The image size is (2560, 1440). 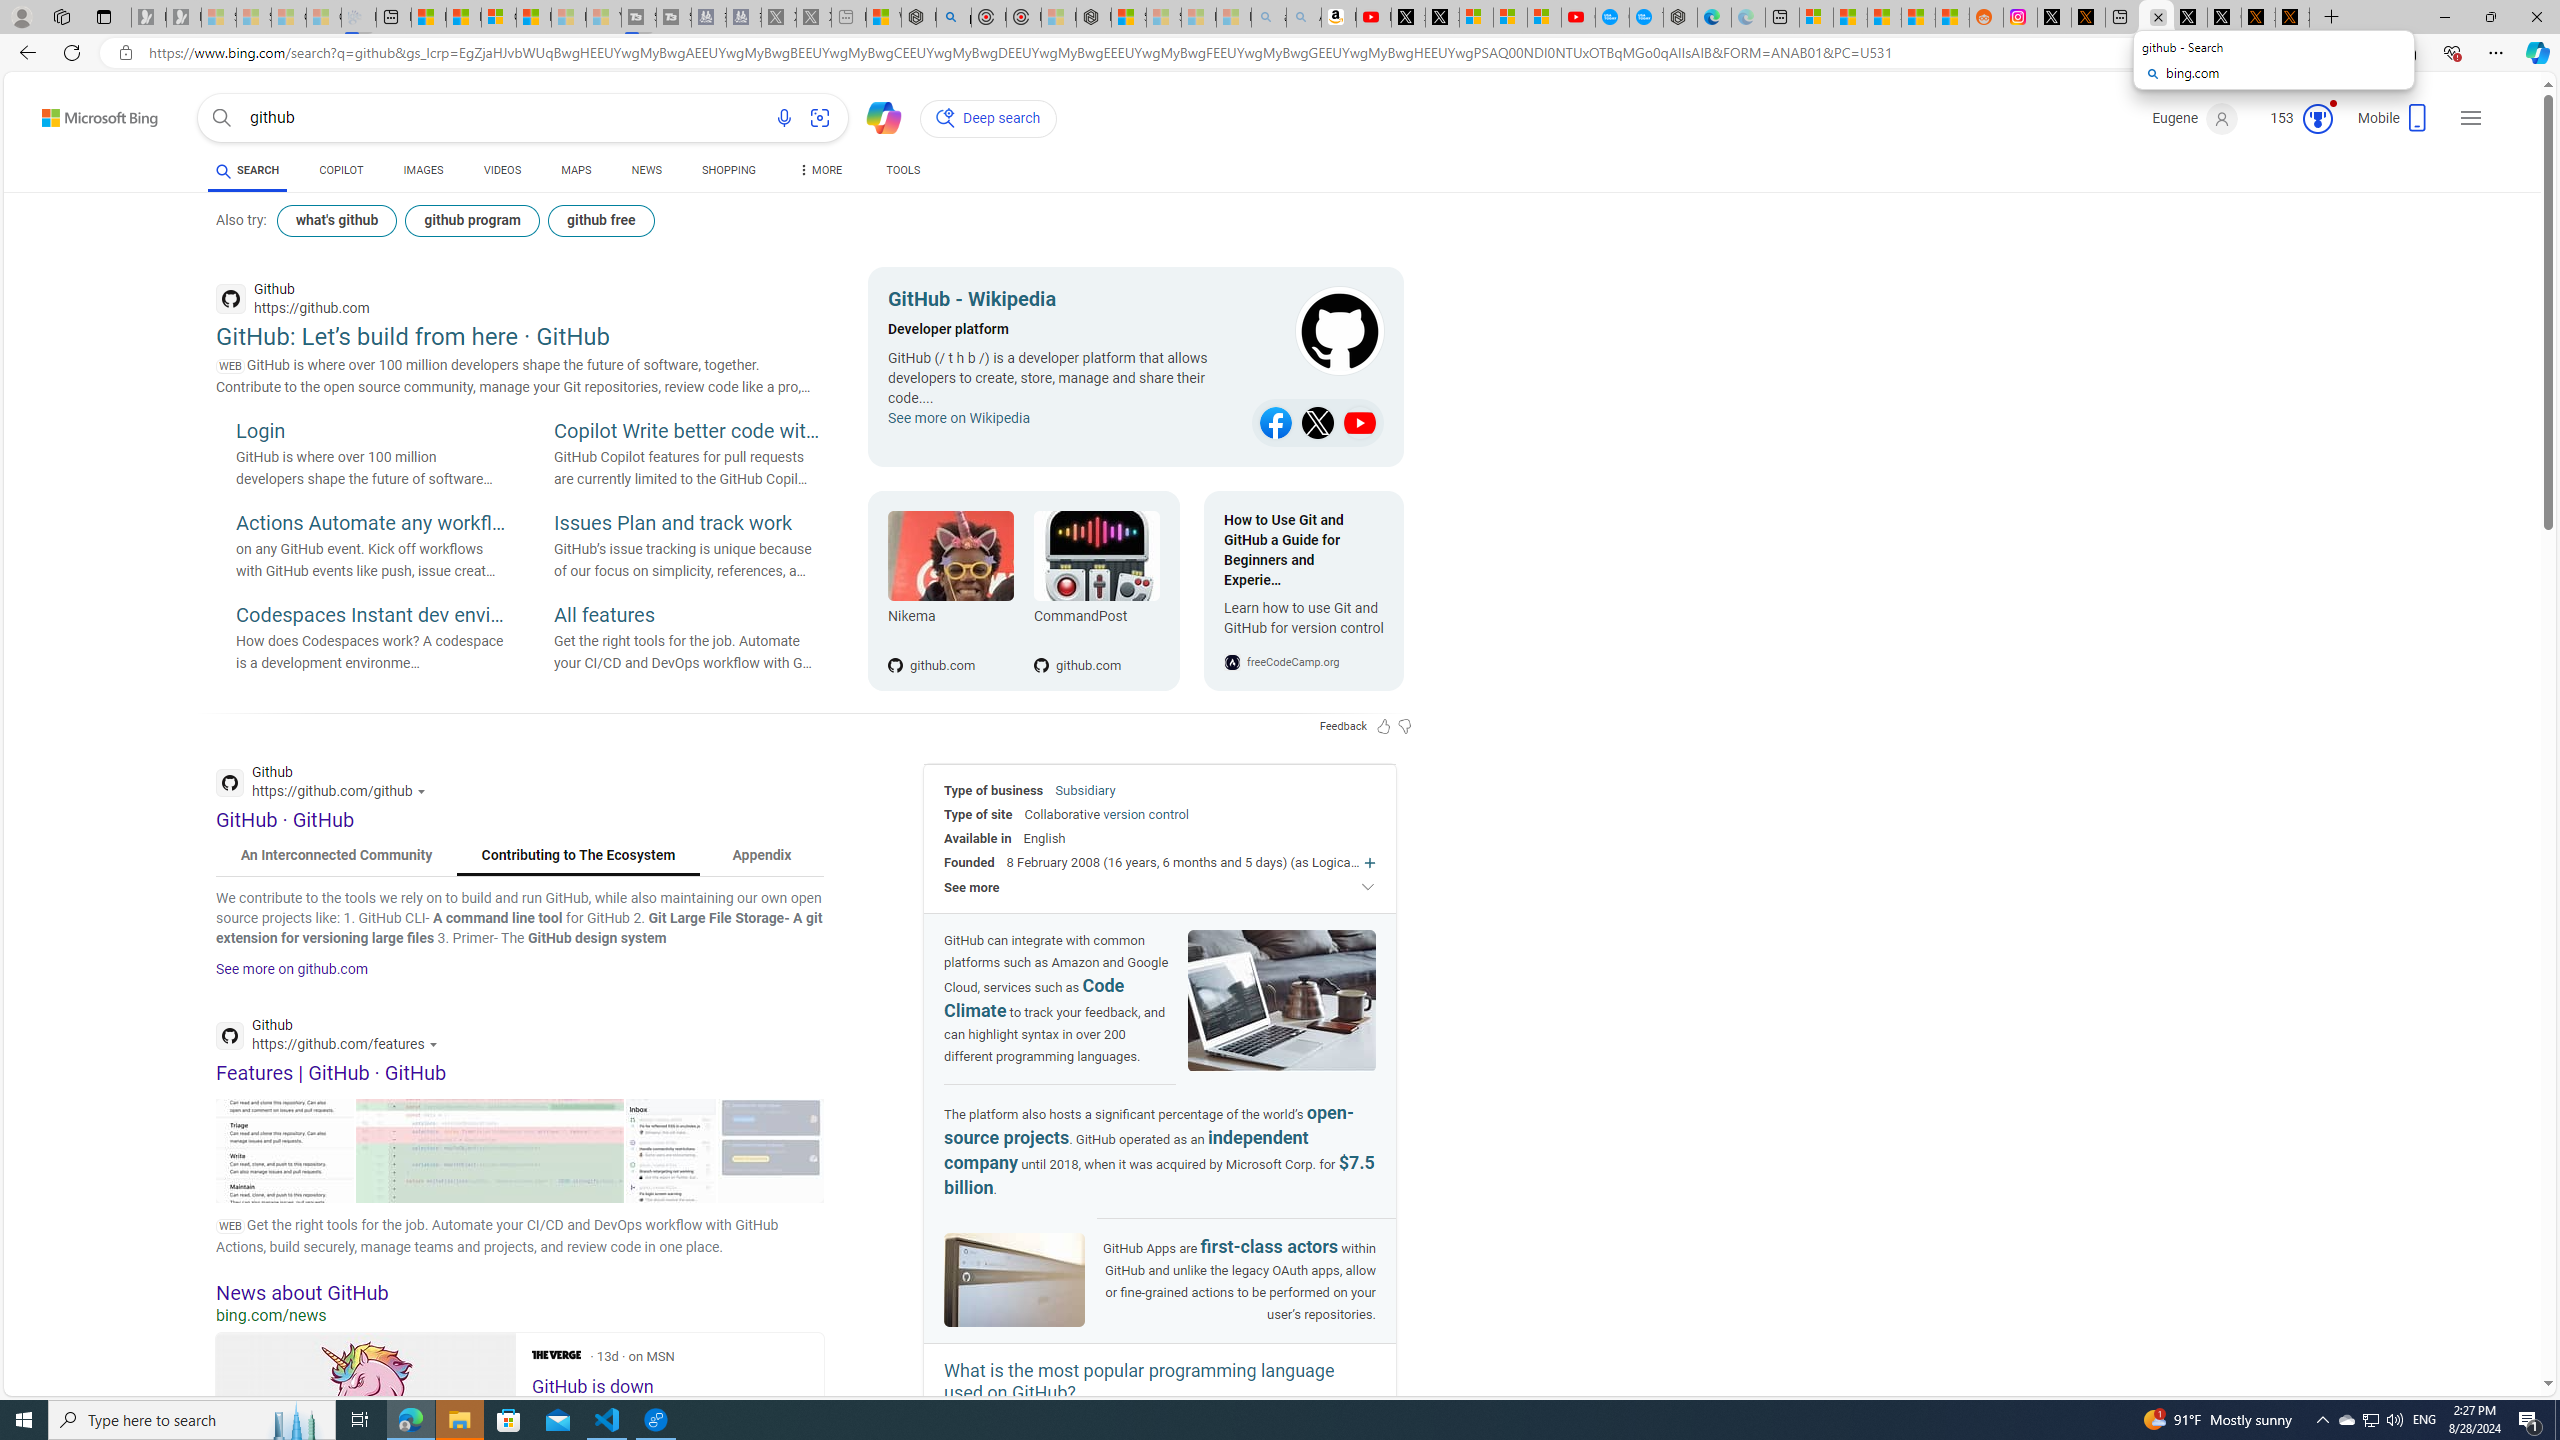 I want to click on Class: medal-circled, so click(x=2318, y=119).